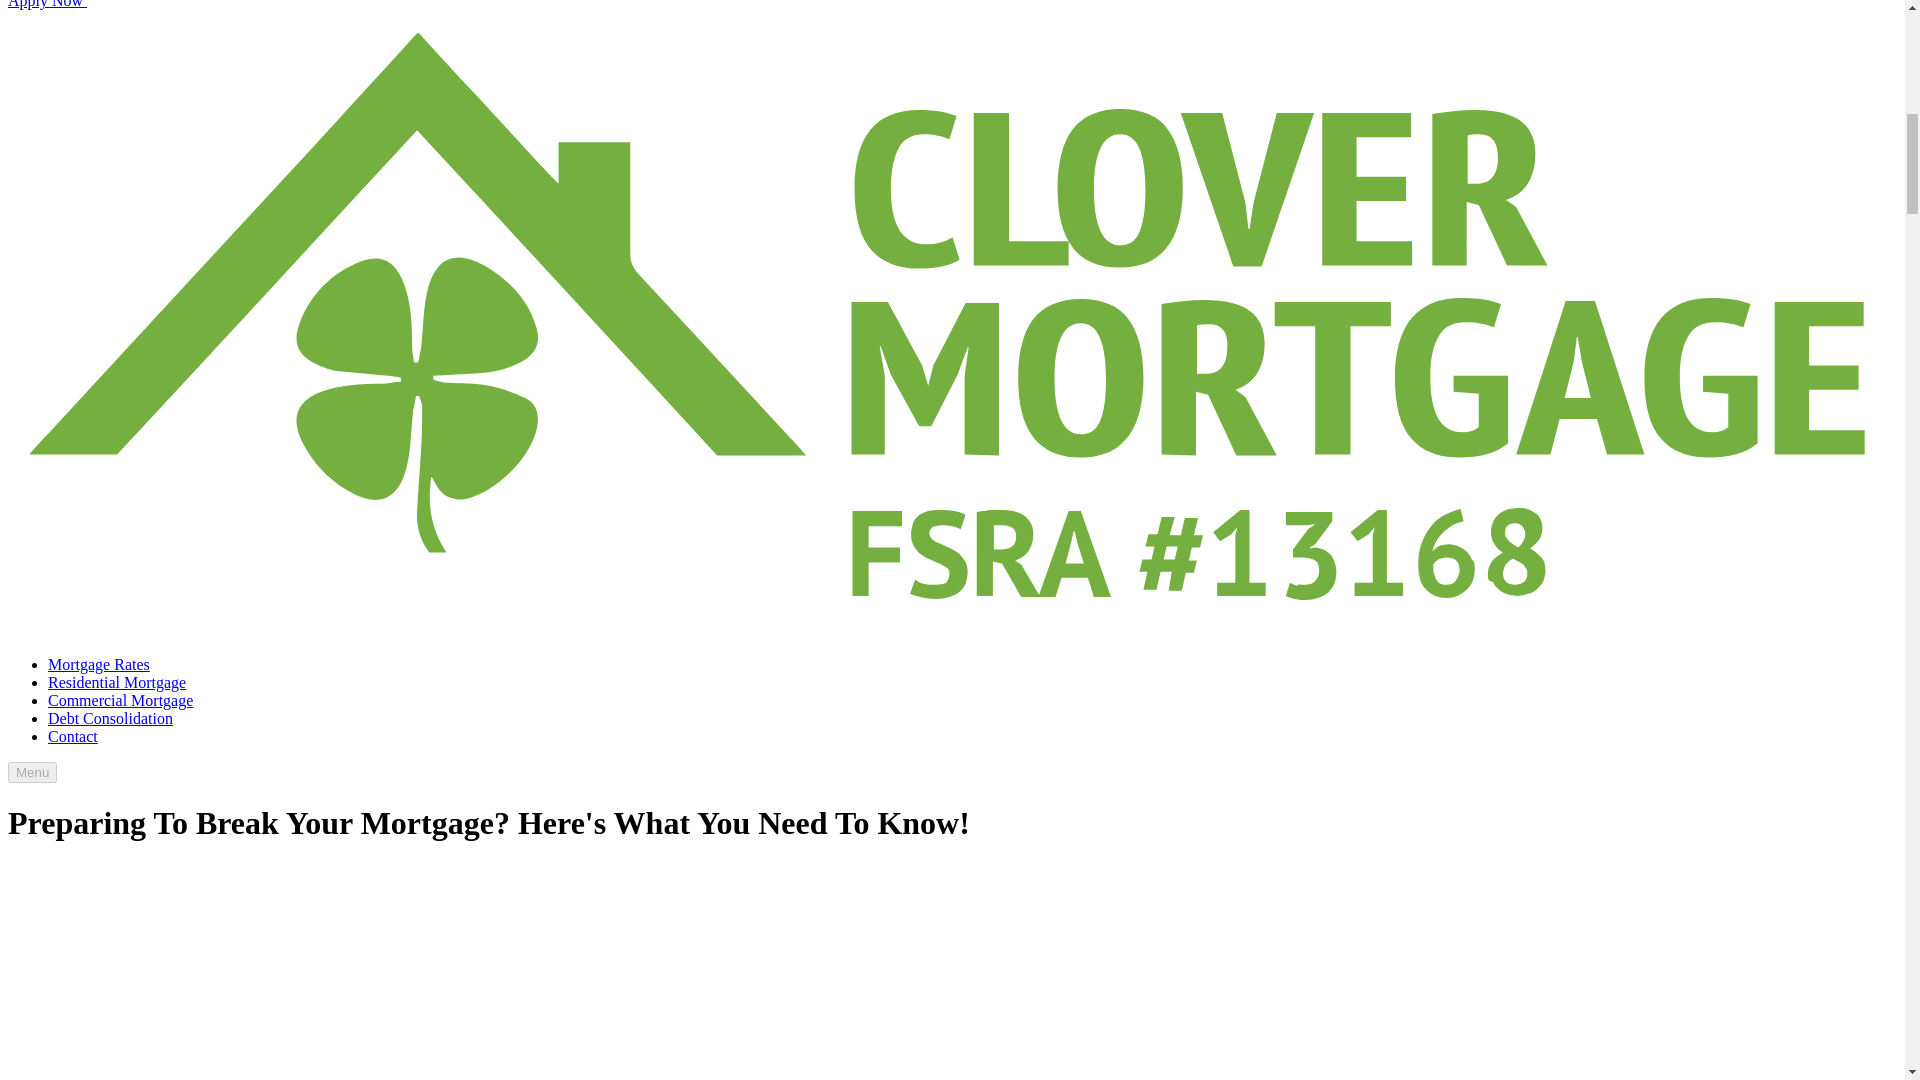 The image size is (1920, 1080). What do you see at coordinates (197, 4) in the screenshot?
I see `Apply Now` at bounding box center [197, 4].